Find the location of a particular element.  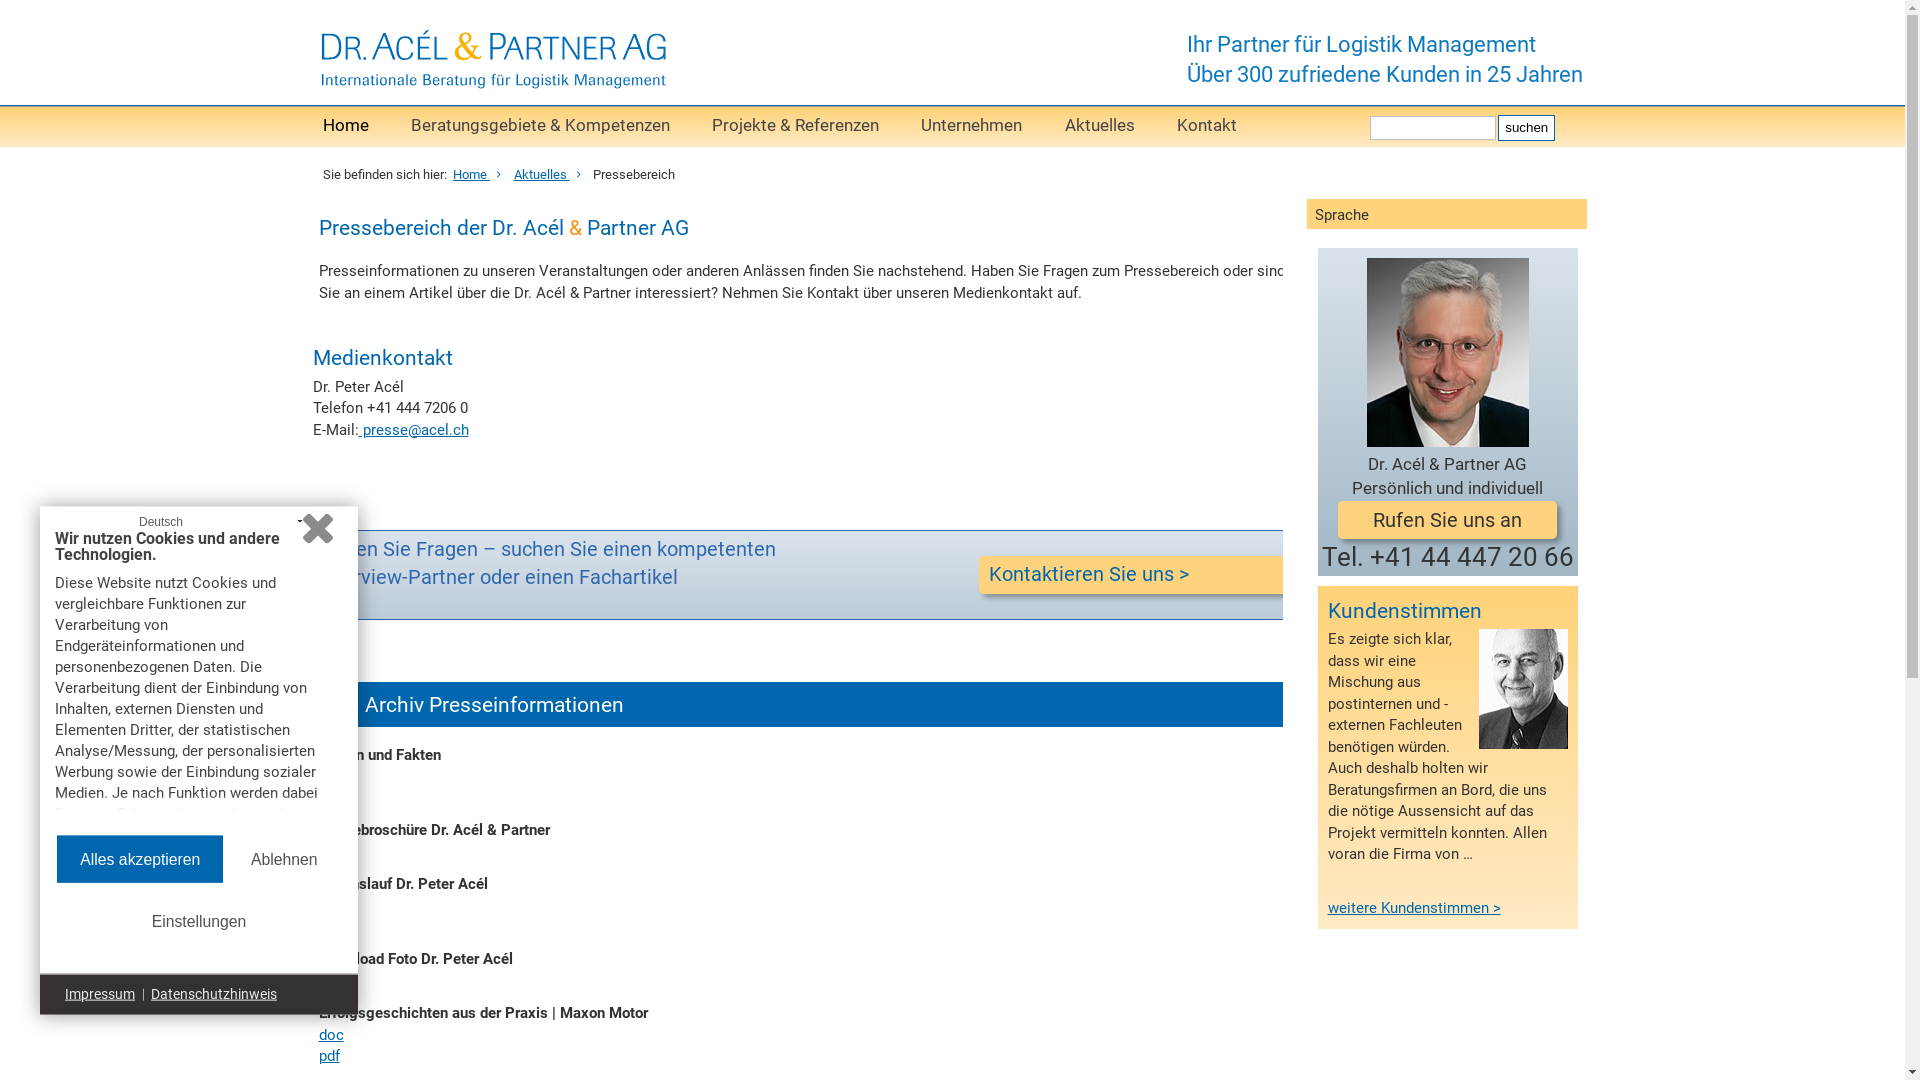

jpg is located at coordinates (328, 981).